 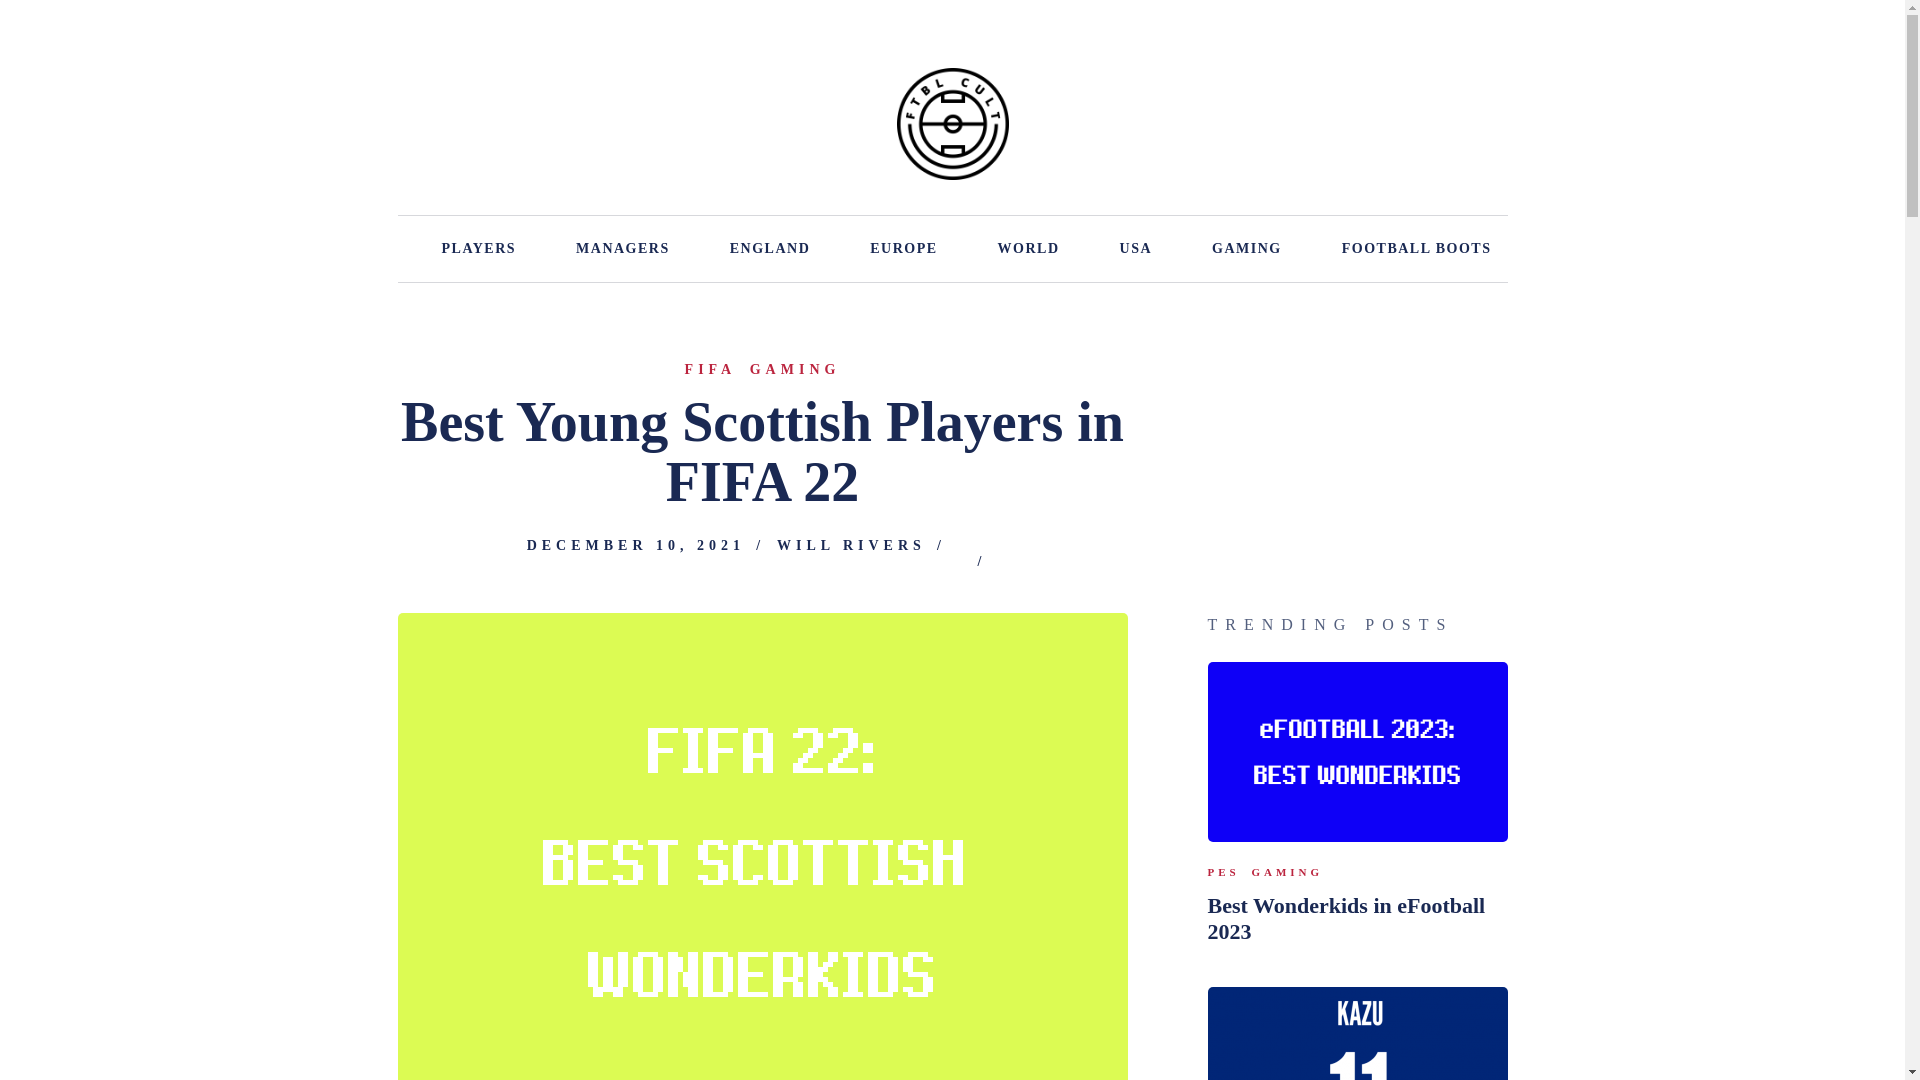 I want to click on Best Wonderkids in eFootball 2023, so click(x=1357, y=752).